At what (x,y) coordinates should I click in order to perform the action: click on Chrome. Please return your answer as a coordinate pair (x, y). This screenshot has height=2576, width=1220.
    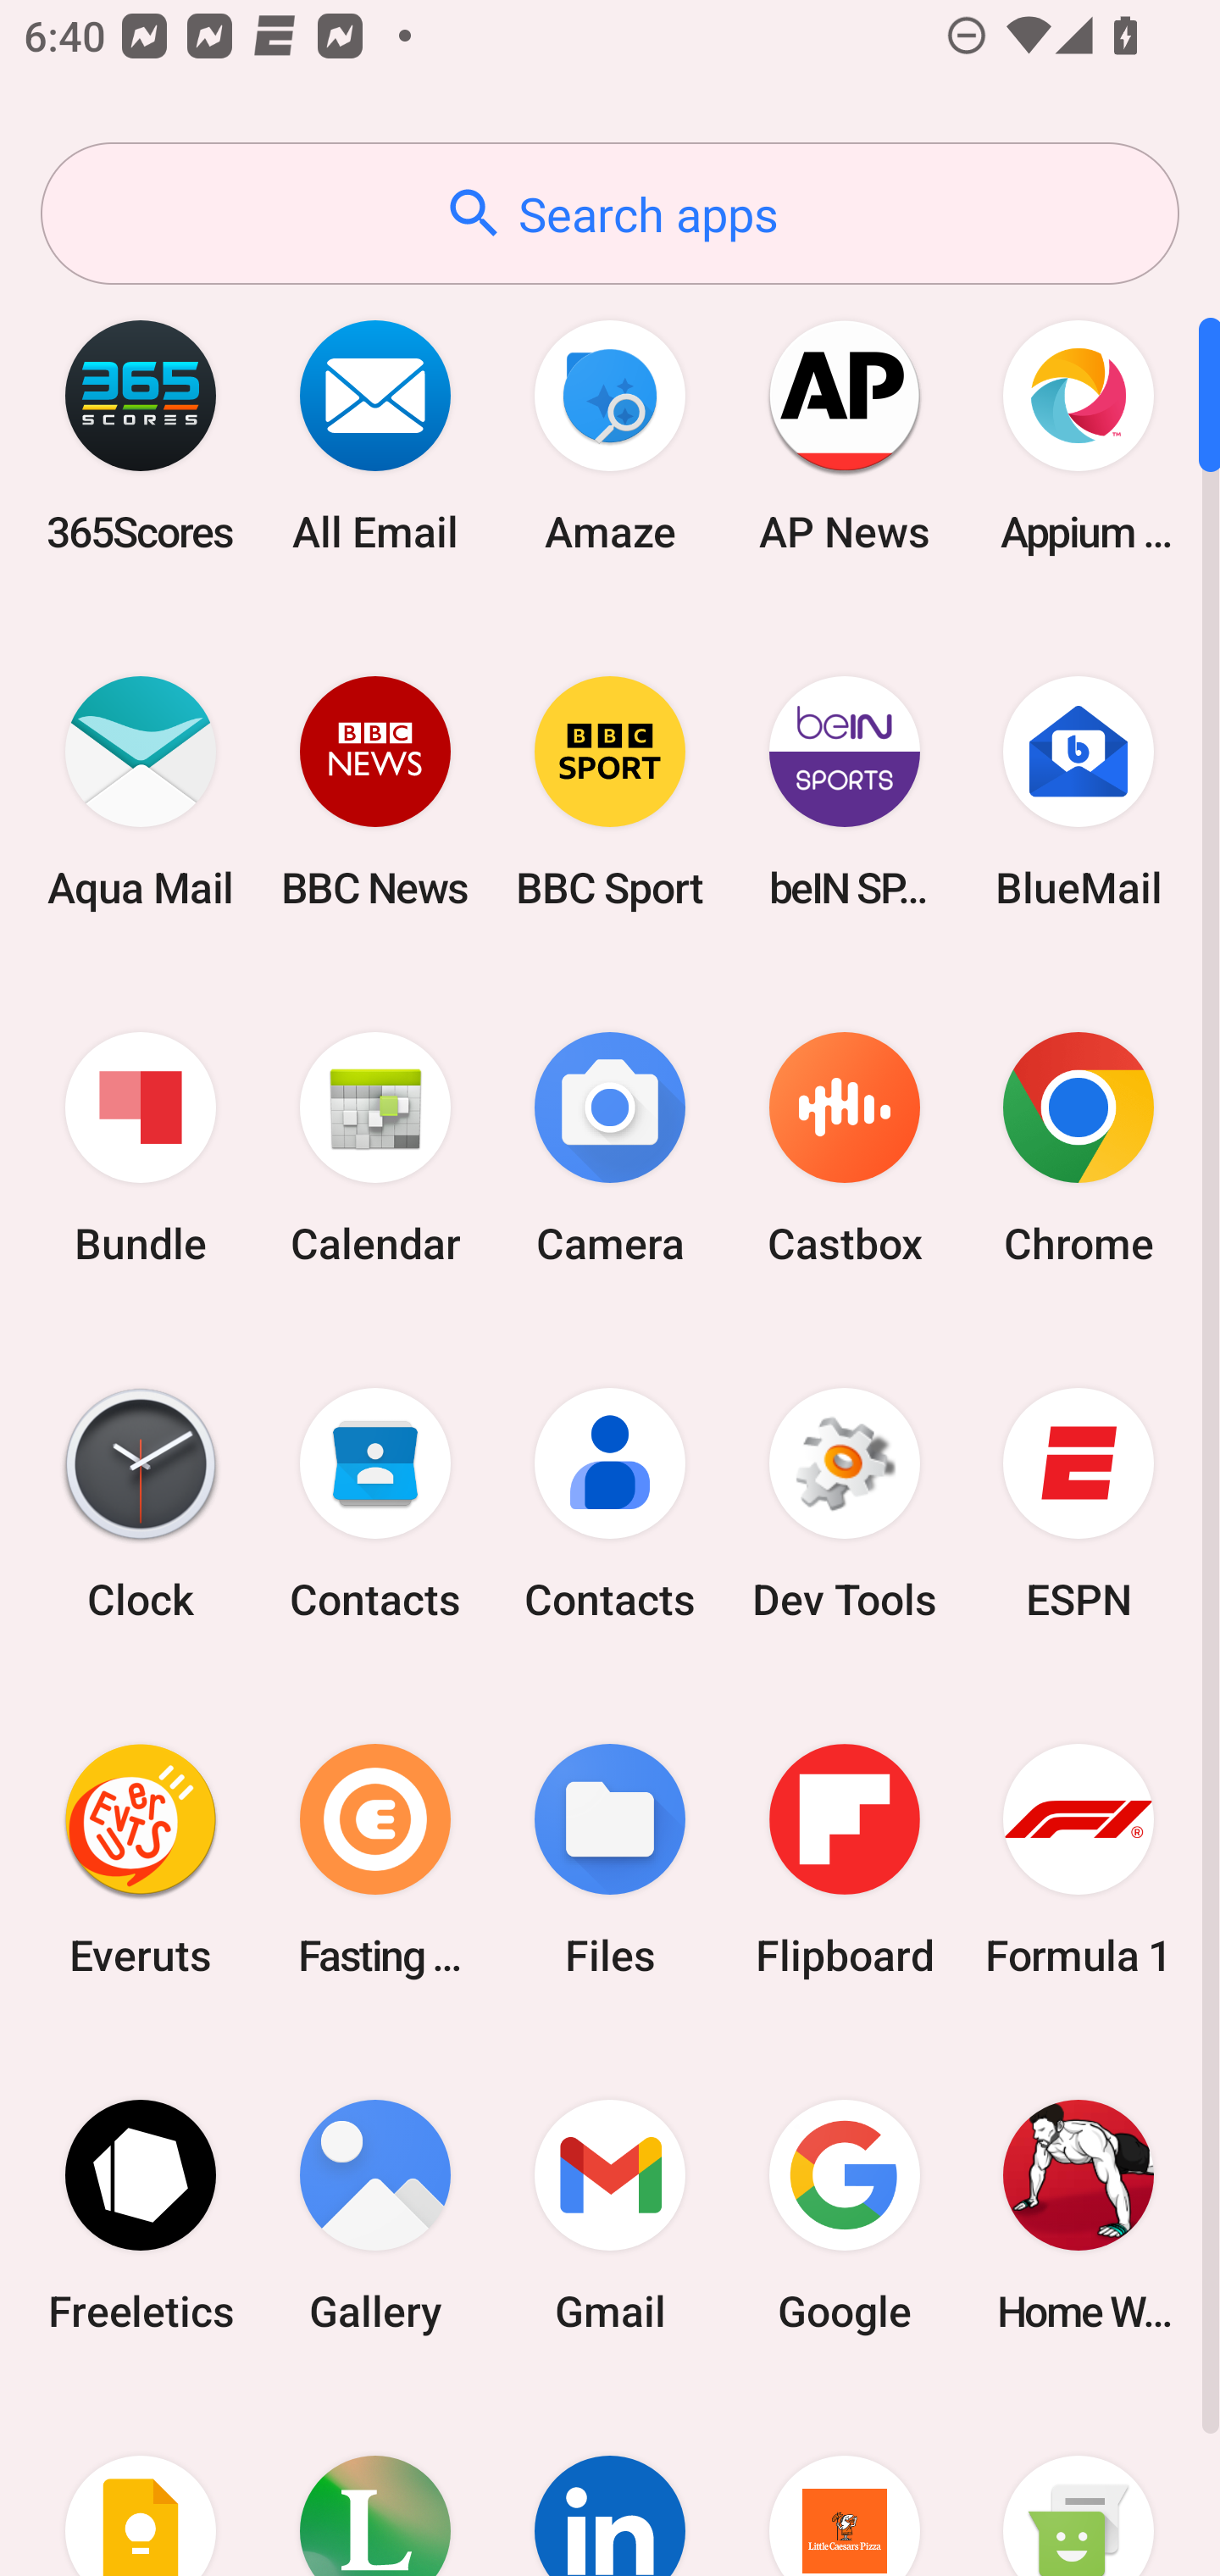
    Looking at the image, I should click on (1079, 1149).